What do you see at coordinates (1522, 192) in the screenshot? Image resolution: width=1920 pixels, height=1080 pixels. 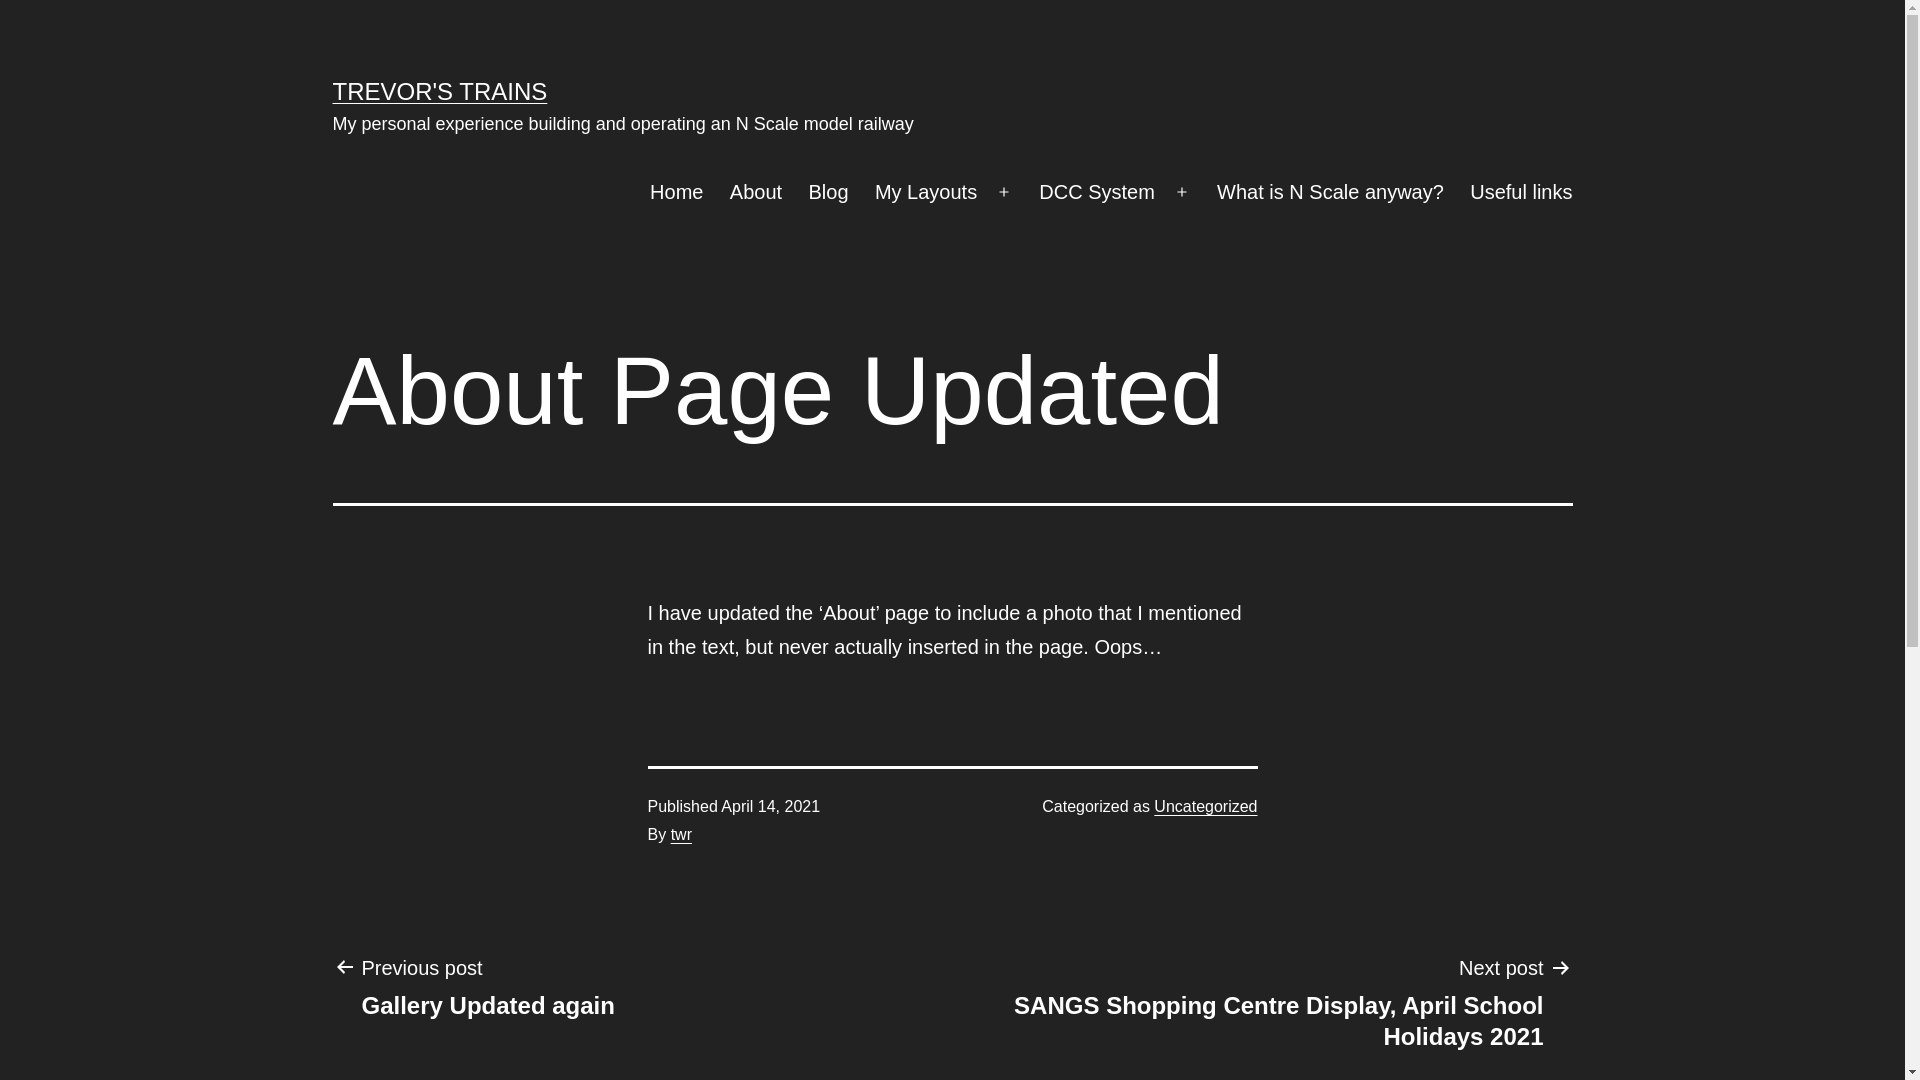 I see `Useful links` at bounding box center [1522, 192].